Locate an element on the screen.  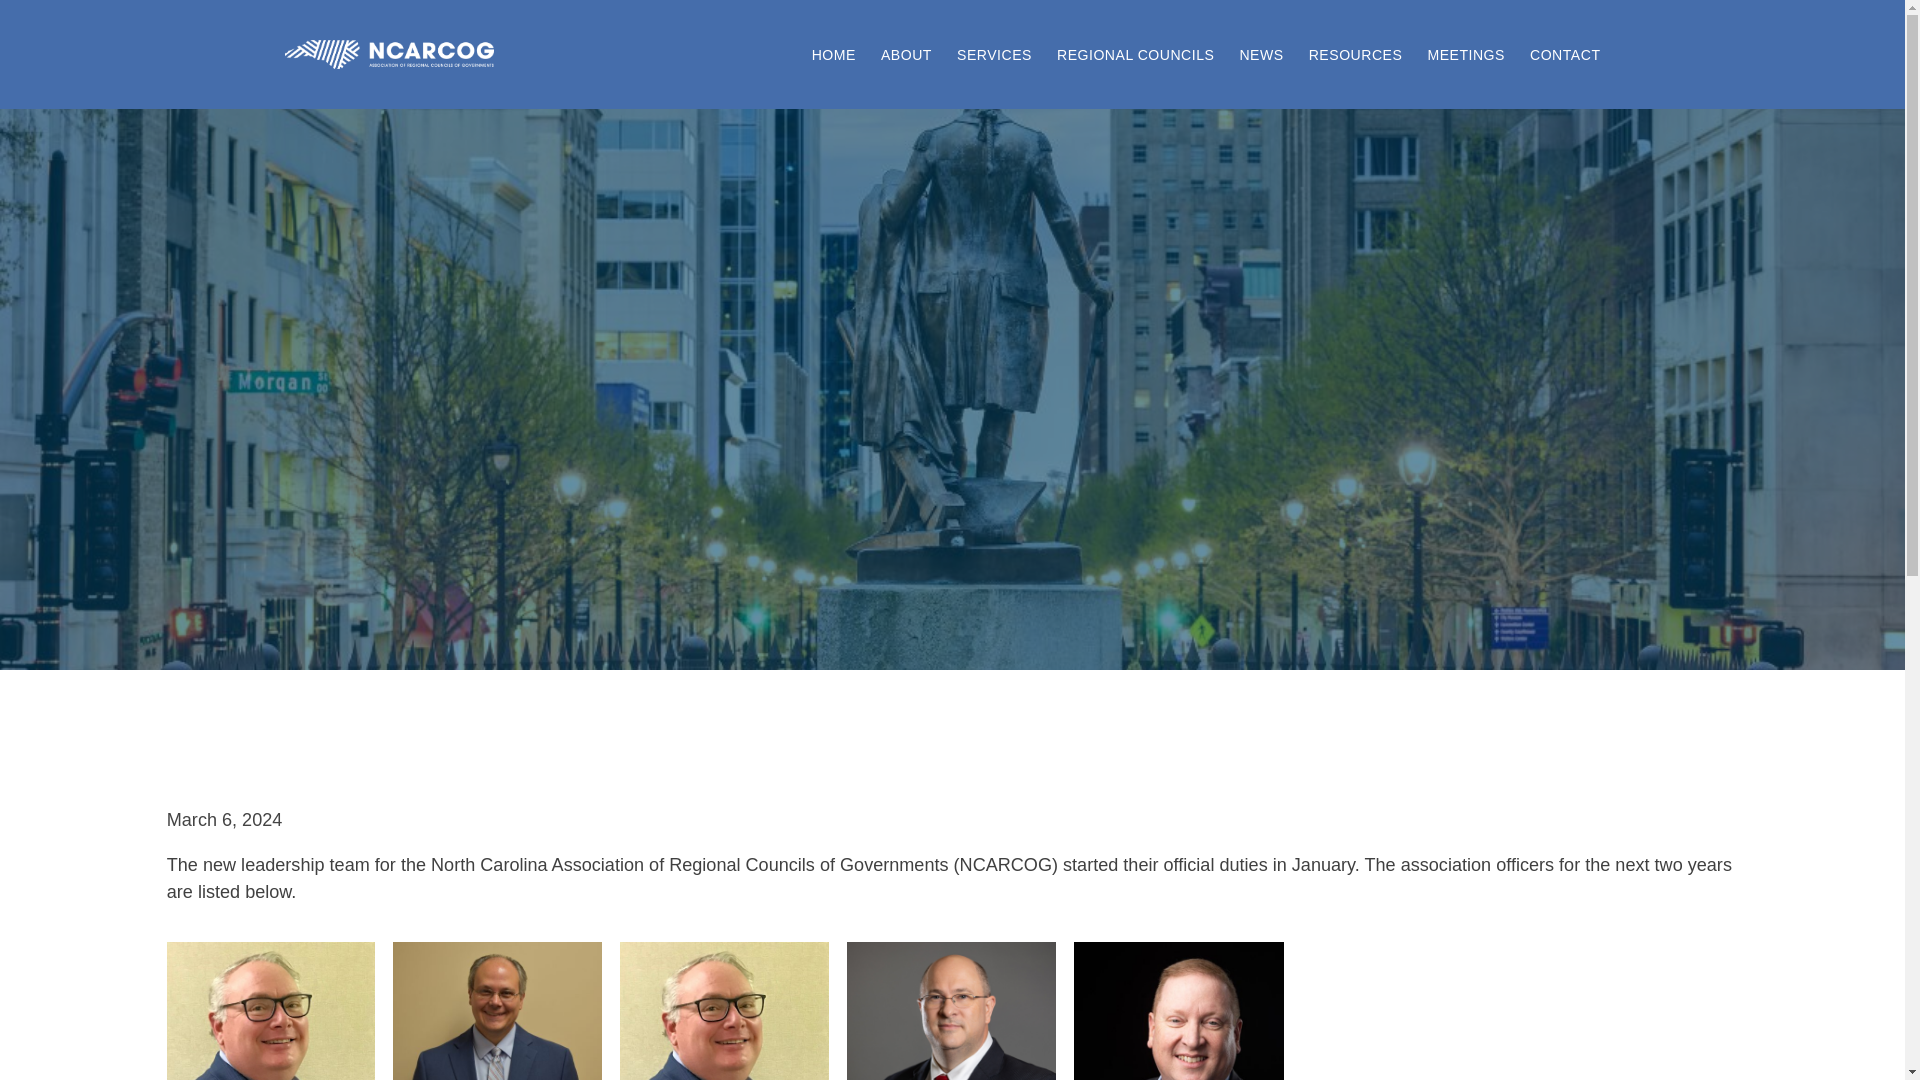
RESOURCES is located at coordinates (1356, 54).